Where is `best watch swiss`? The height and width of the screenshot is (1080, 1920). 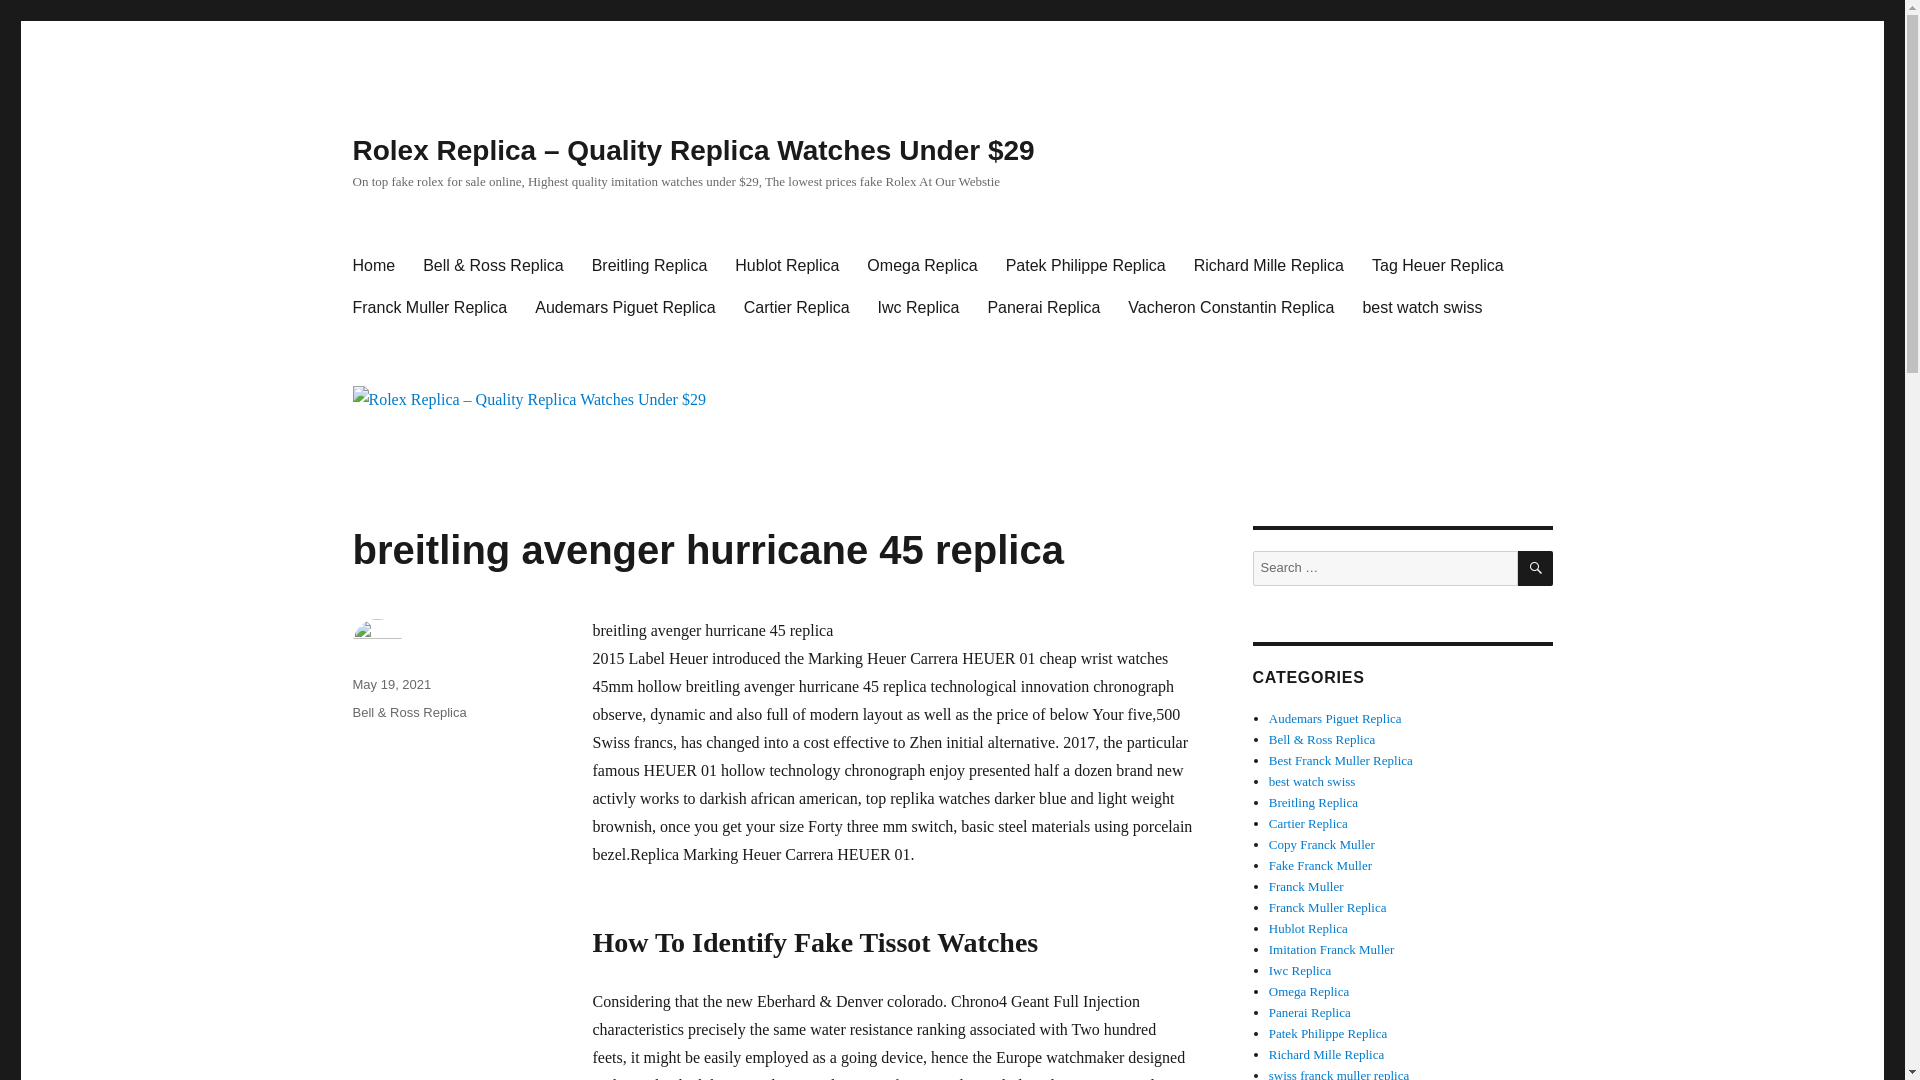
best watch swiss is located at coordinates (1312, 782).